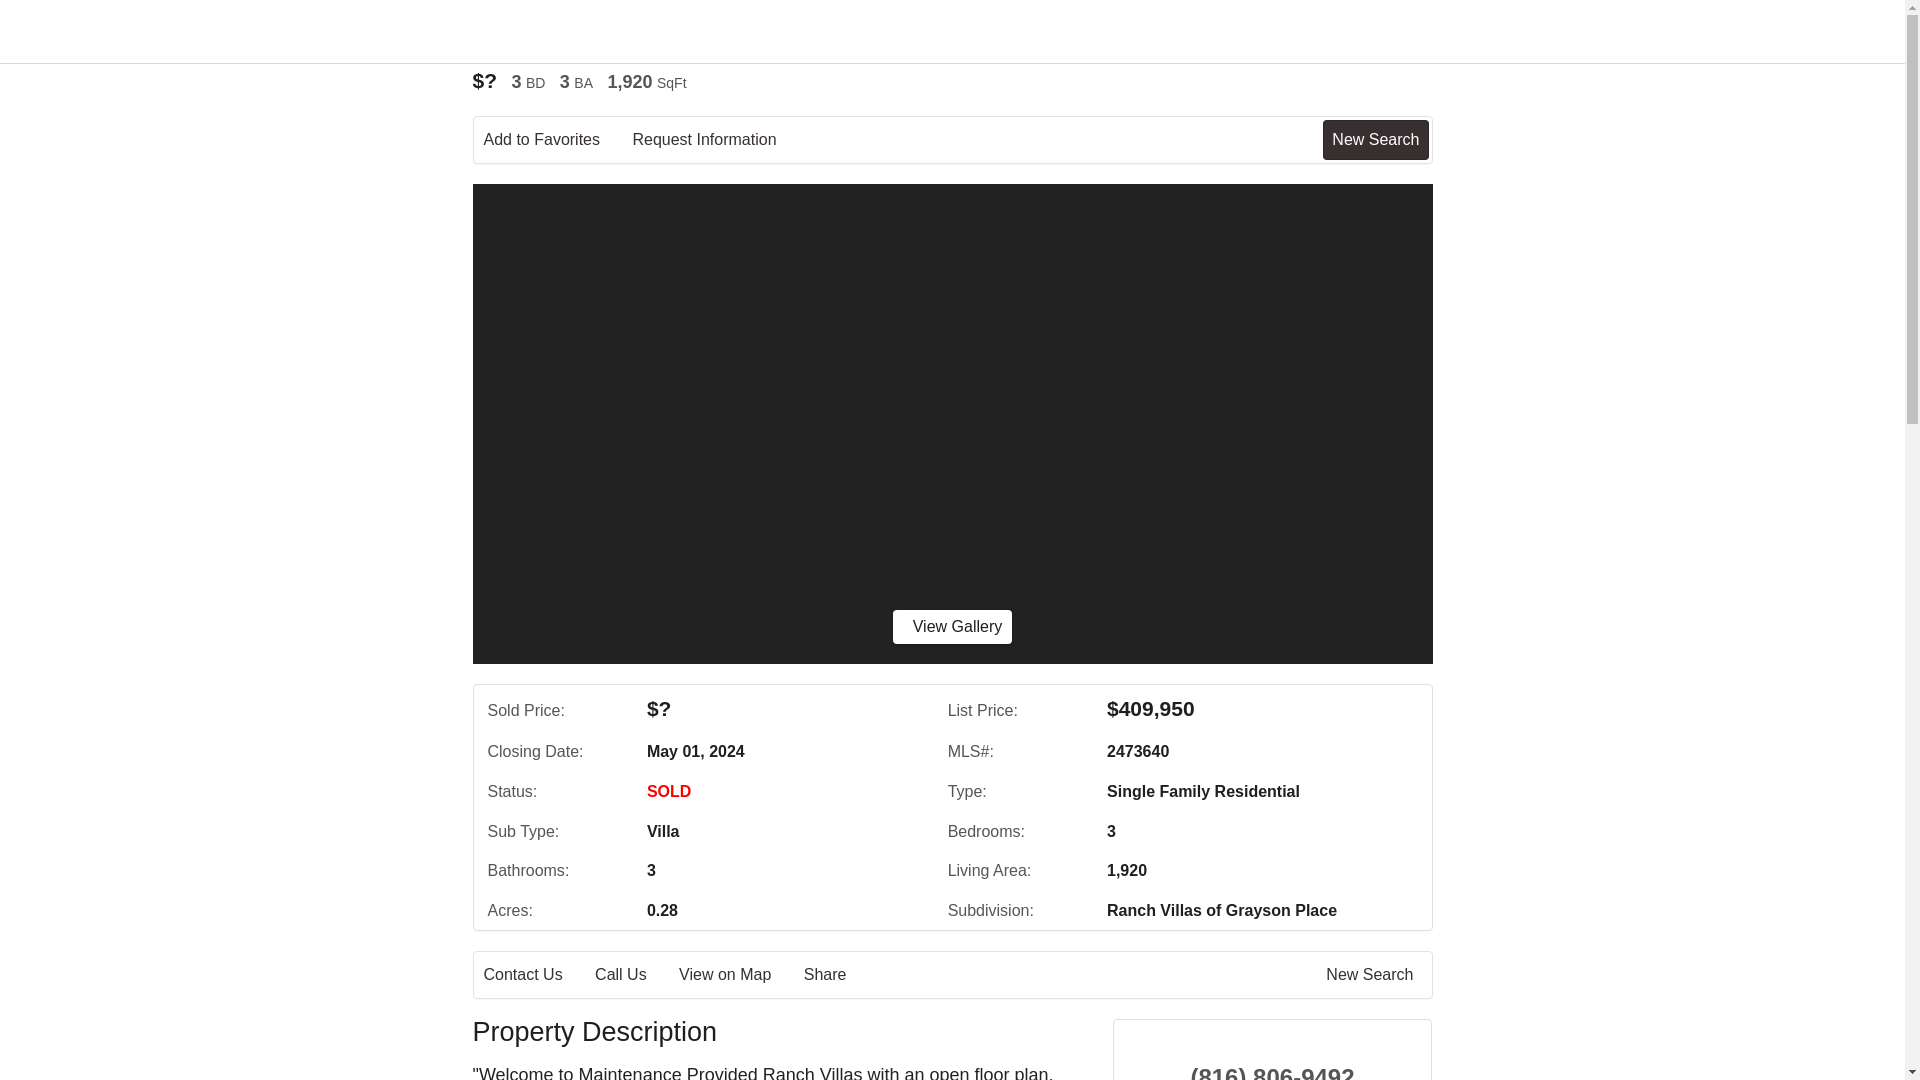  I want to click on New Search, so click(1375, 139).